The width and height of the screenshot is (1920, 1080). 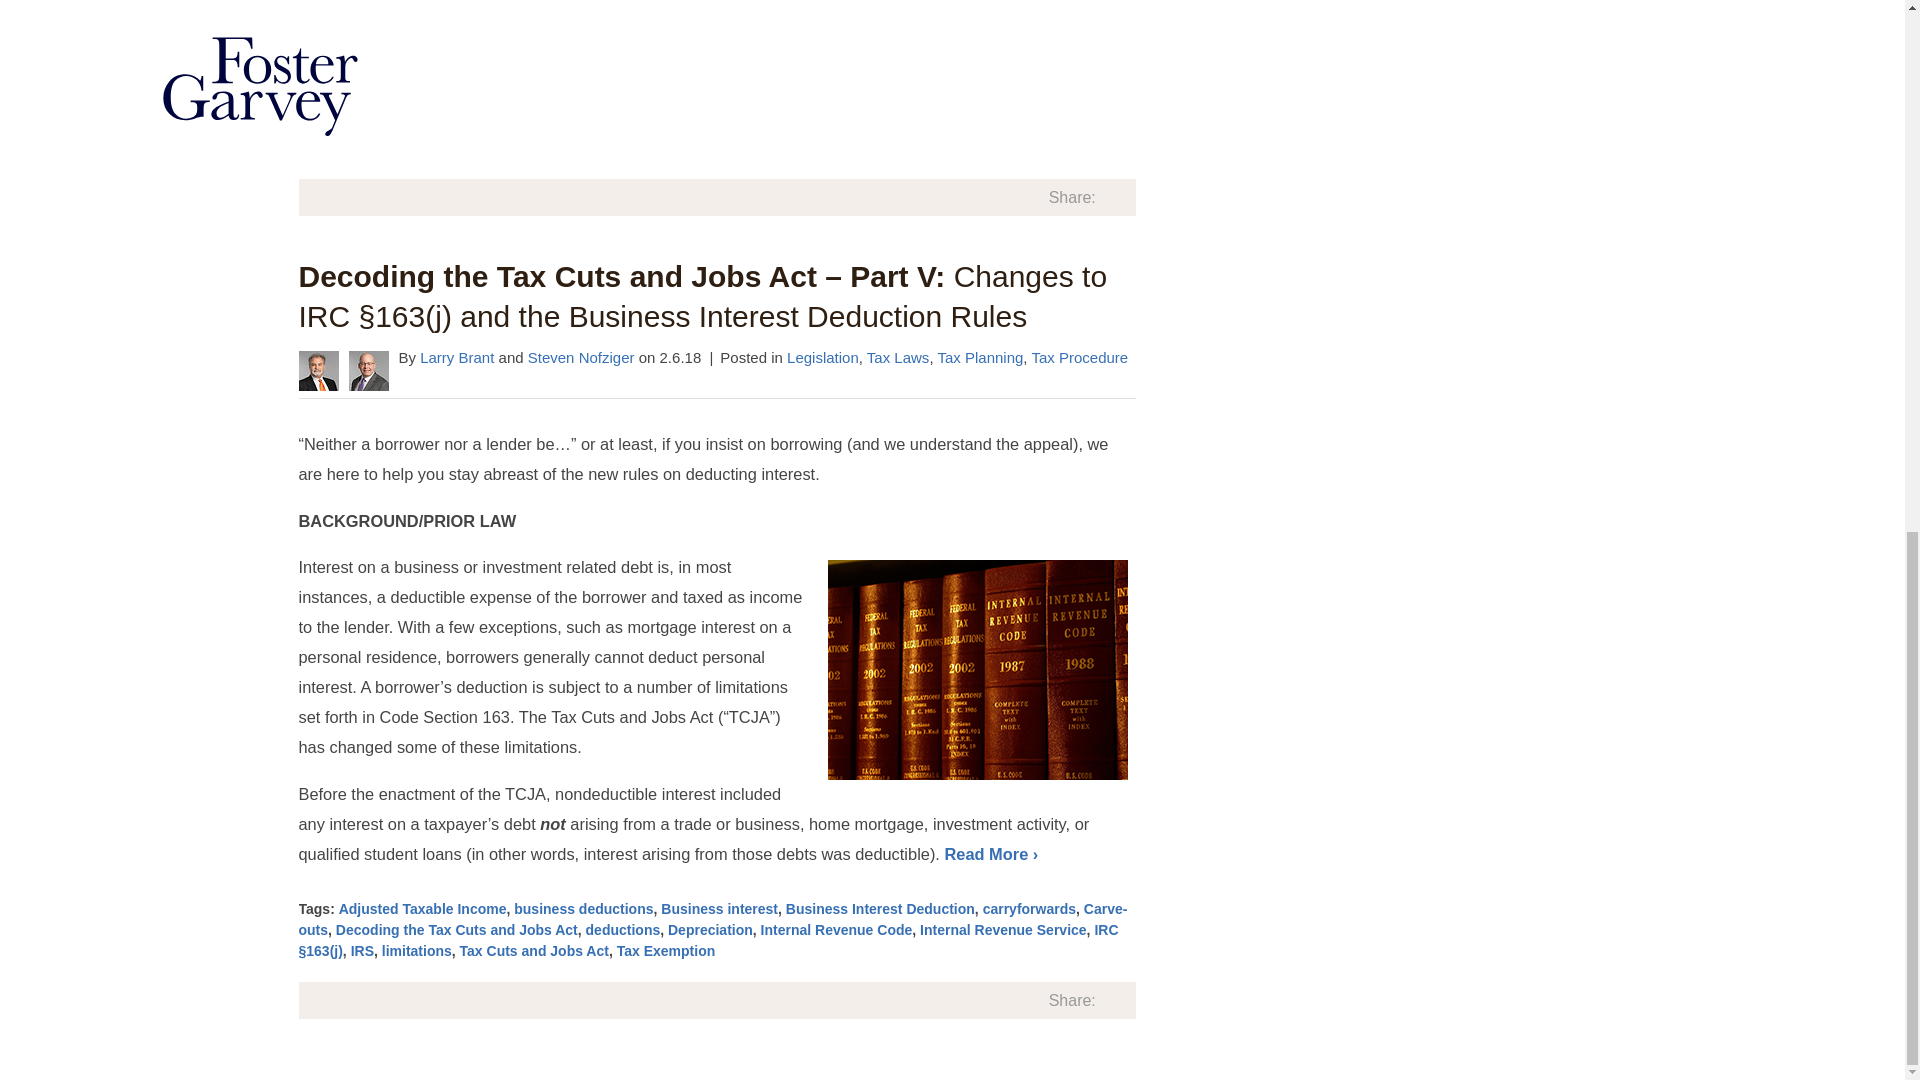 What do you see at coordinates (880, 908) in the screenshot?
I see `Business Interest Deduction` at bounding box center [880, 908].